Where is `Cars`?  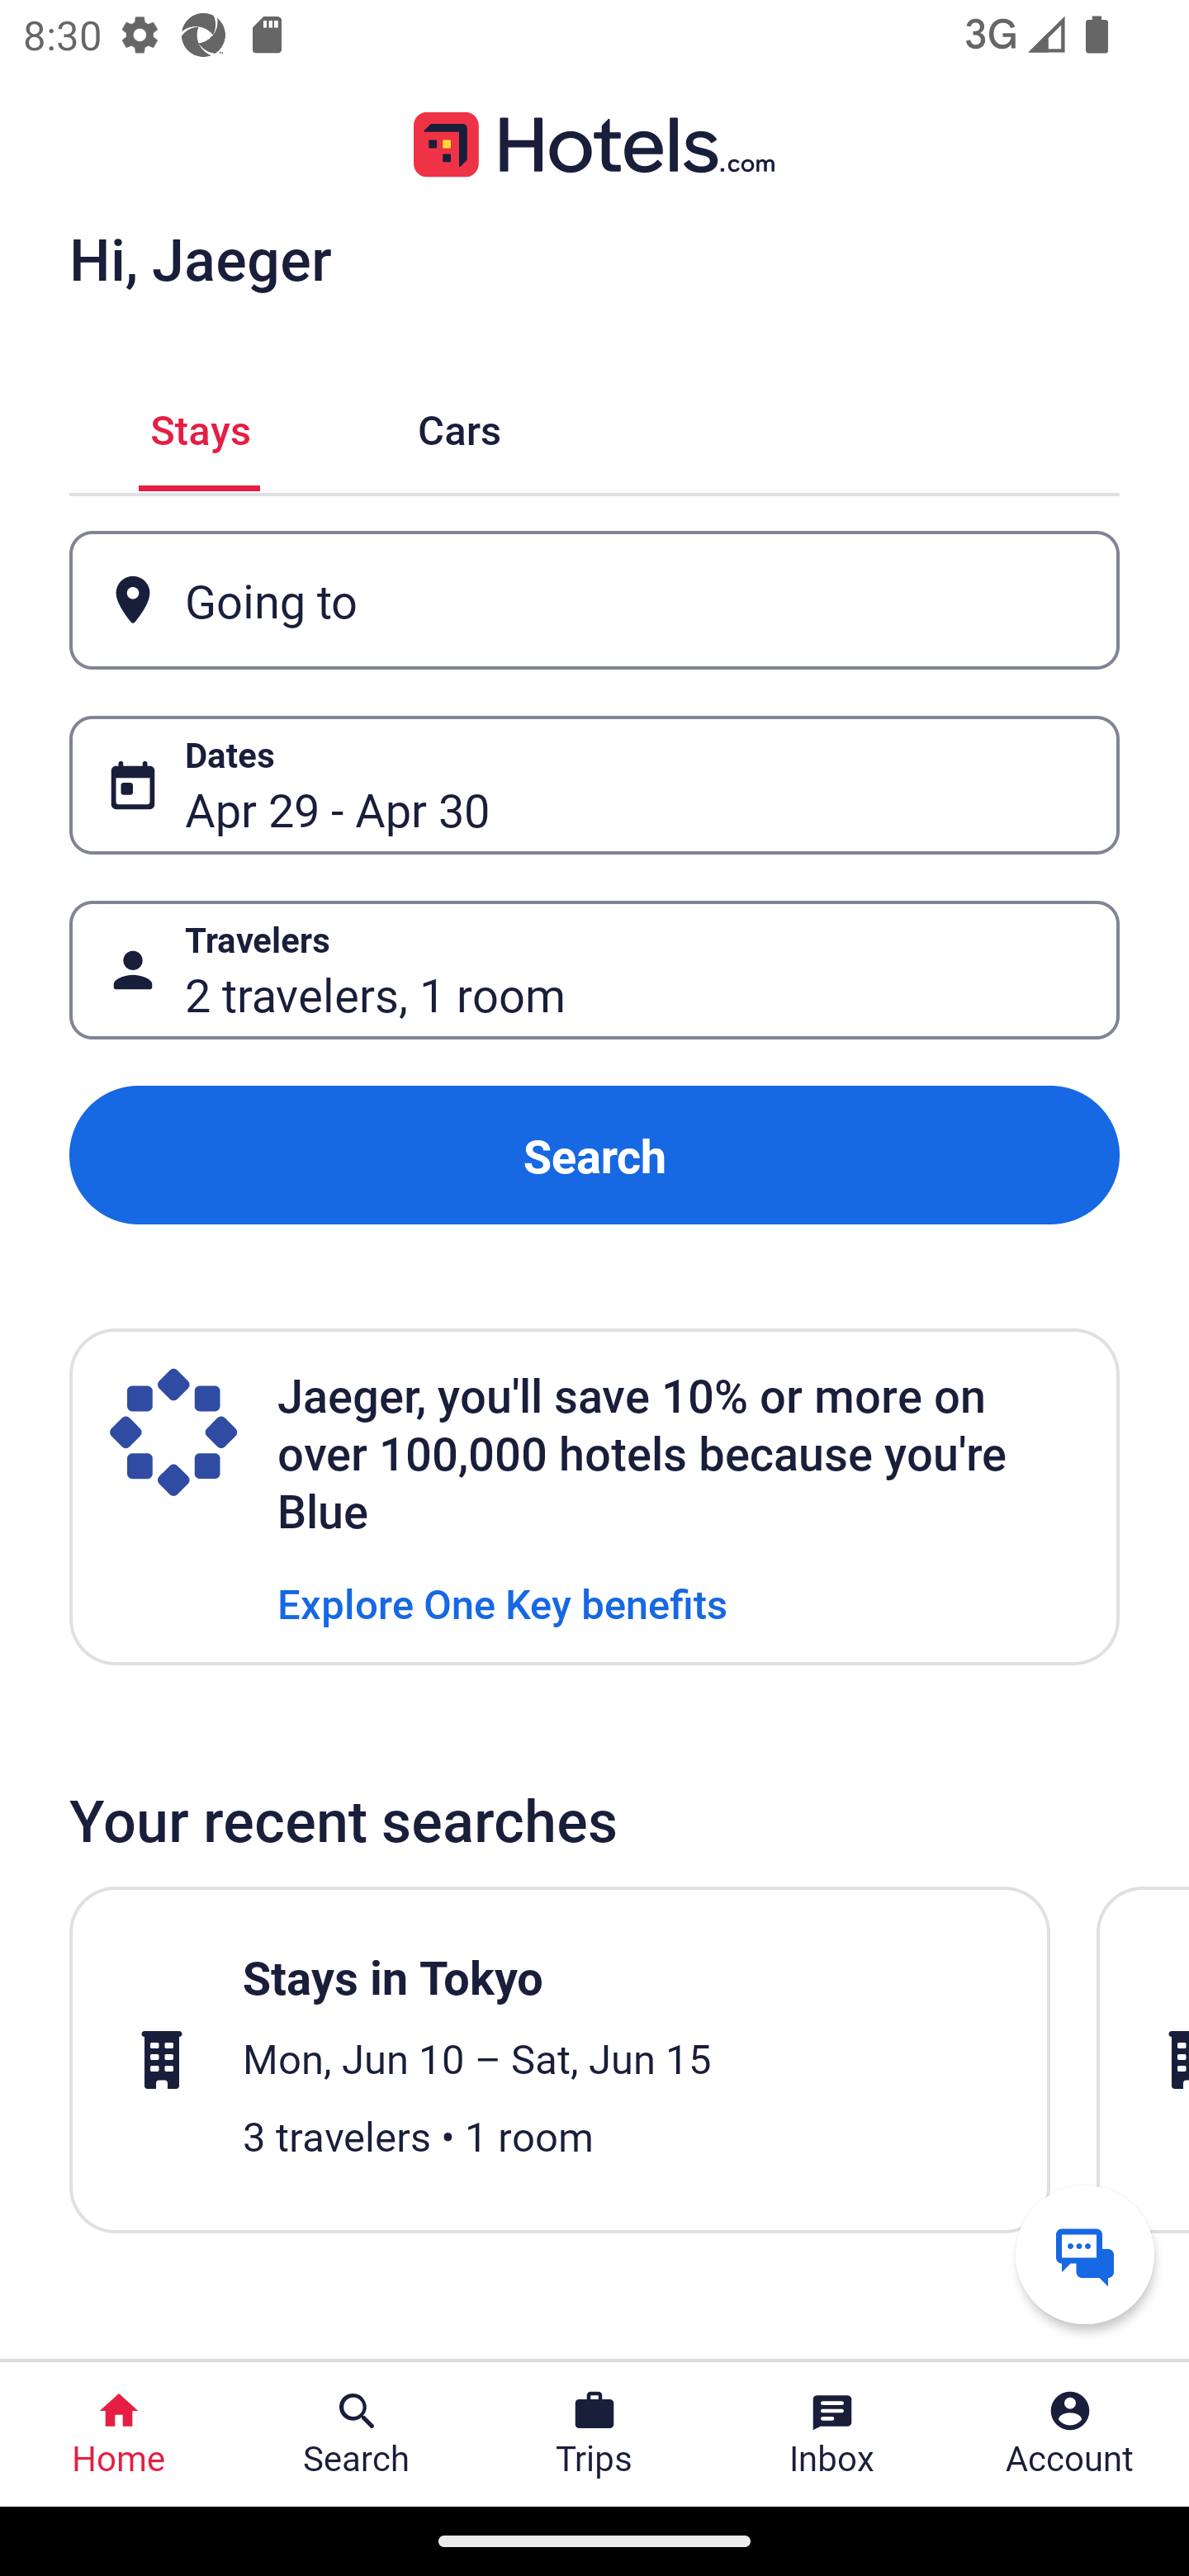
Cars is located at coordinates (459, 426).